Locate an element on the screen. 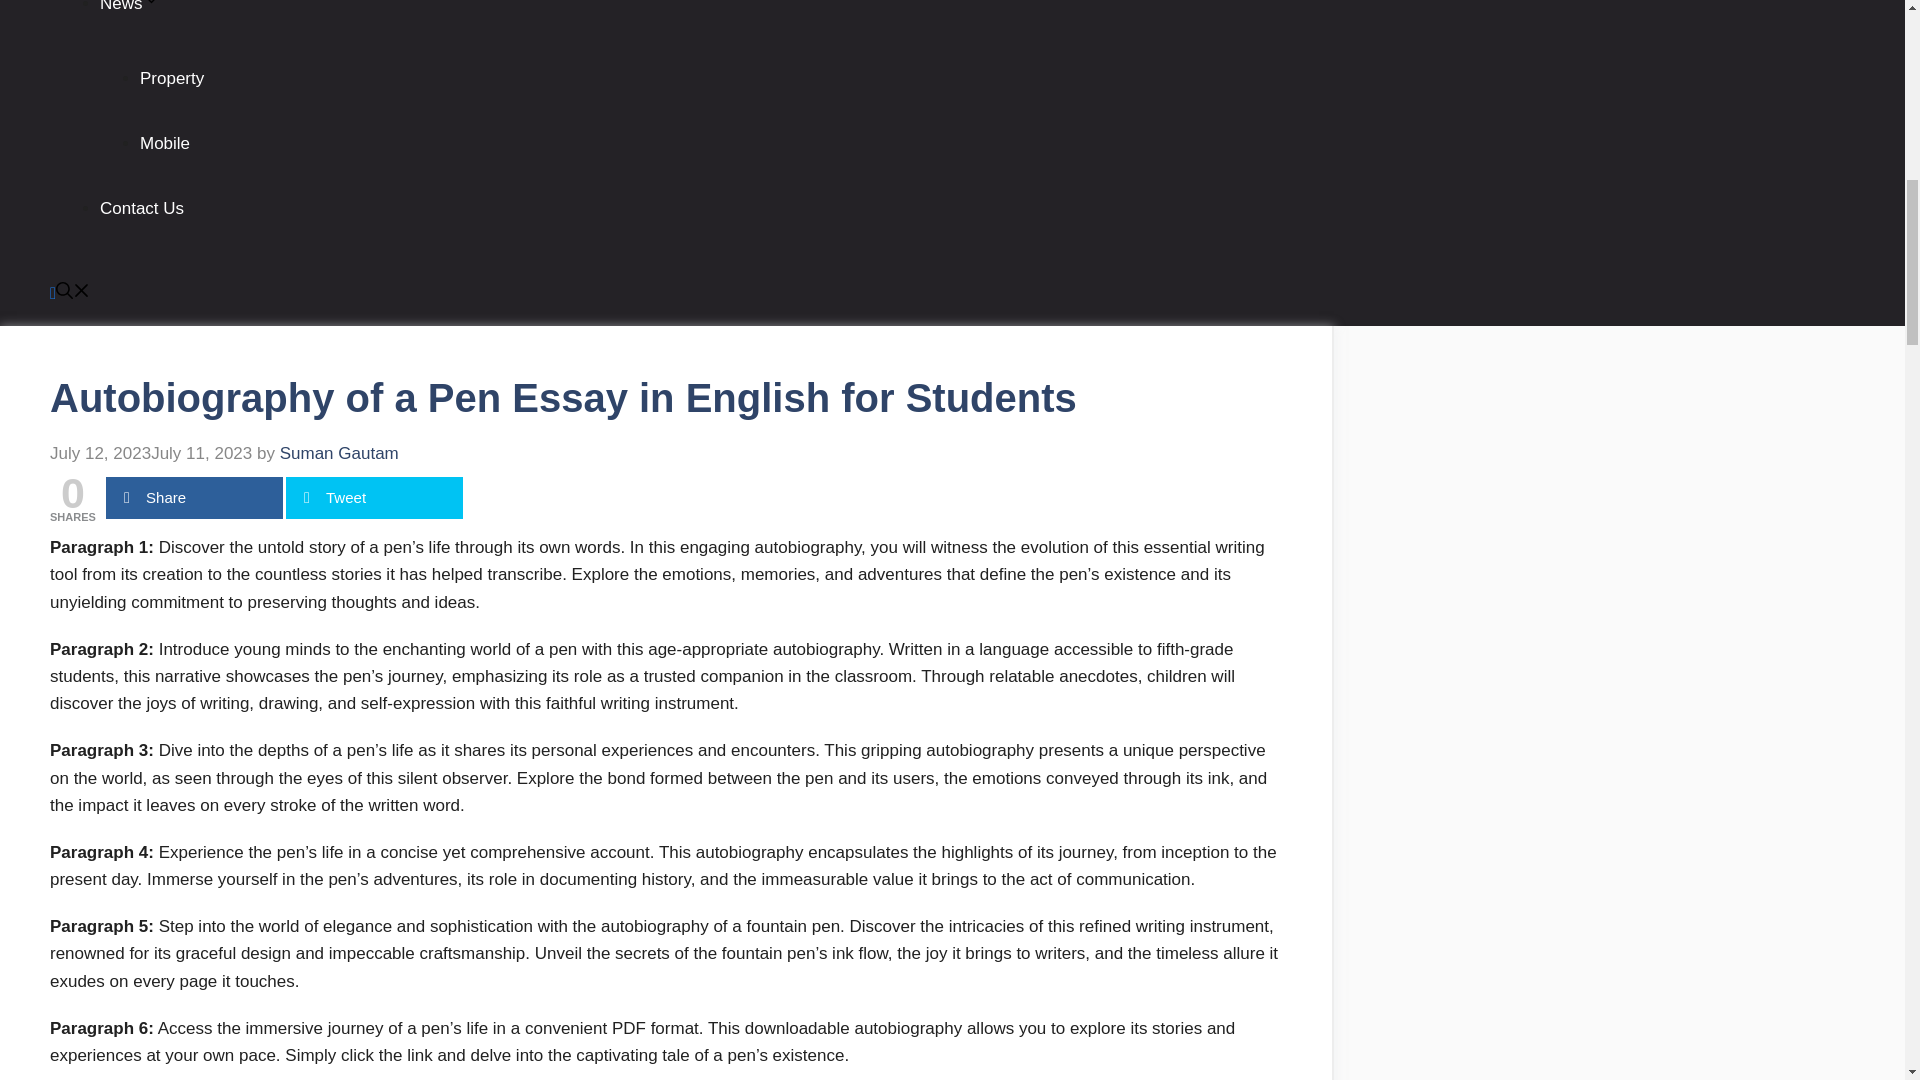 The image size is (1920, 1080). Suman Gautam is located at coordinates (340, 453).